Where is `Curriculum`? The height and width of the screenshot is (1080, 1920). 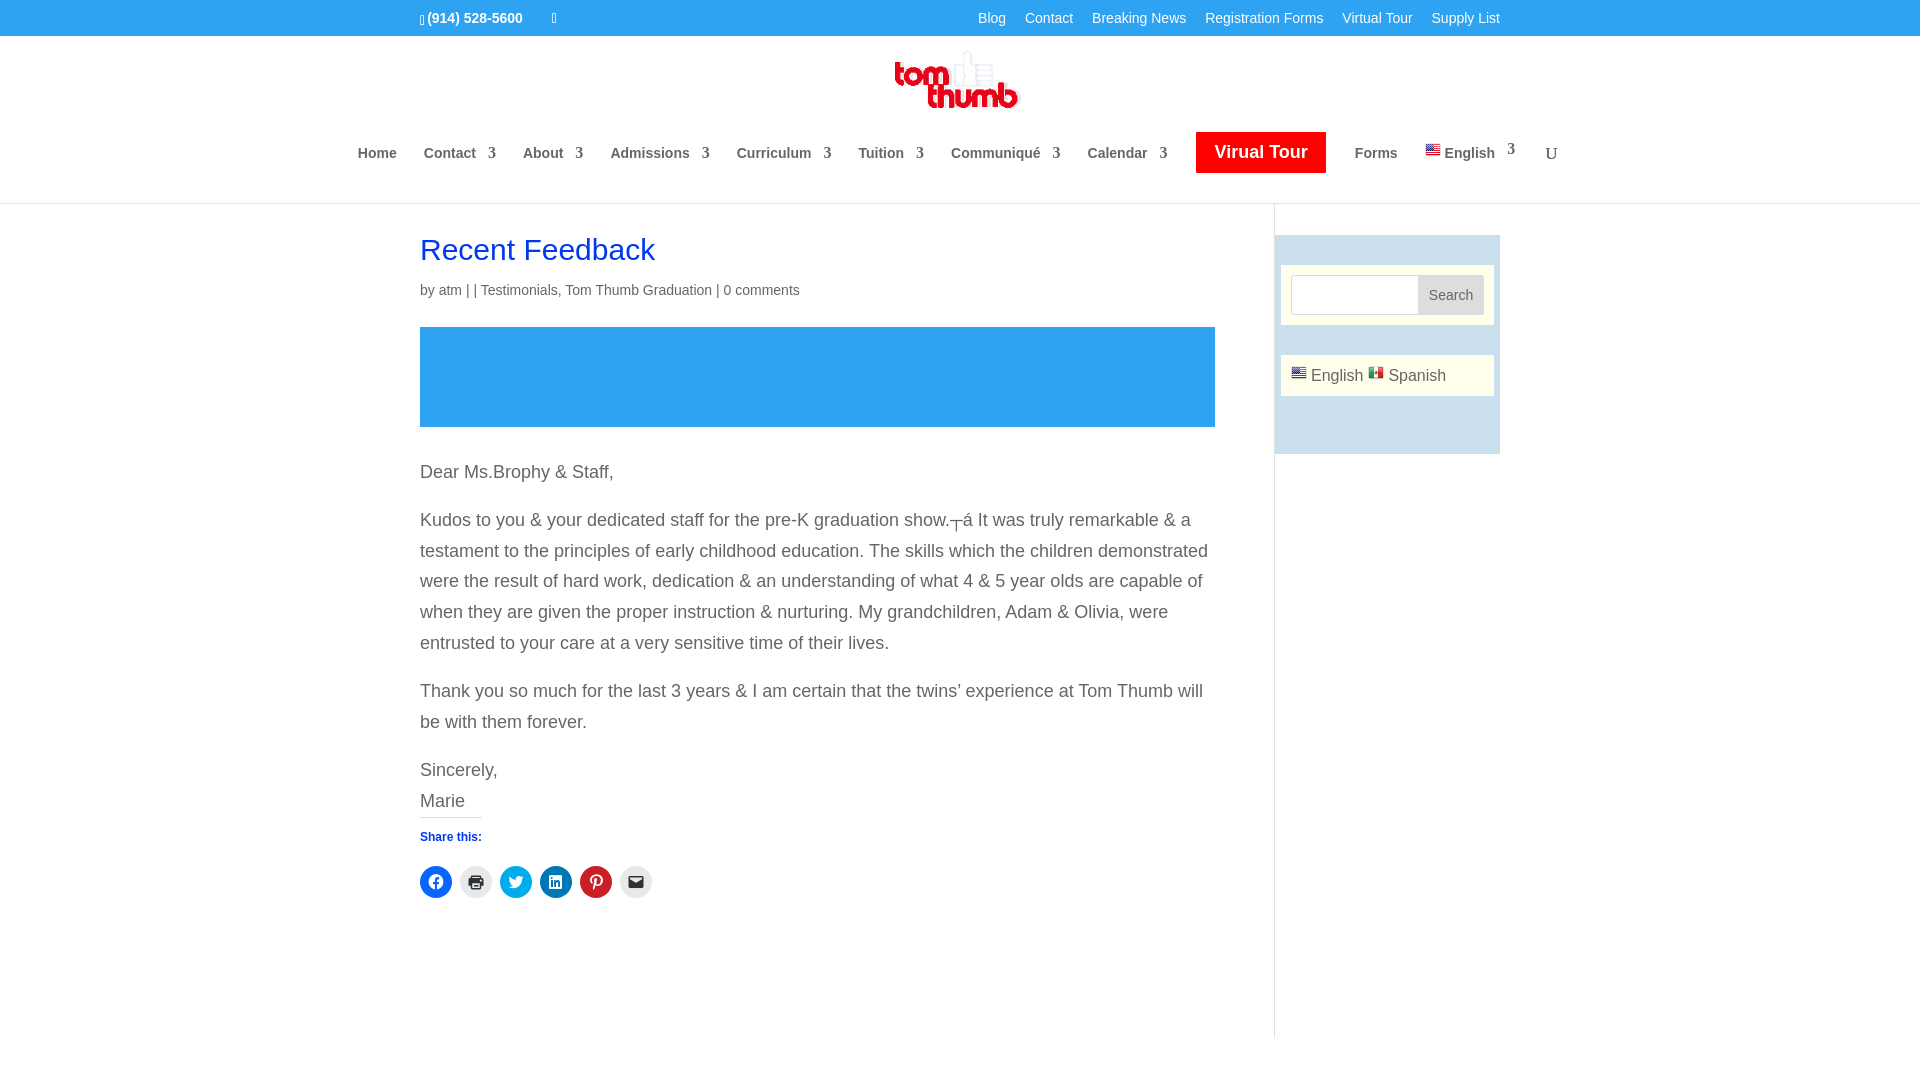 Curriculum is located at coordinates (784, 166).